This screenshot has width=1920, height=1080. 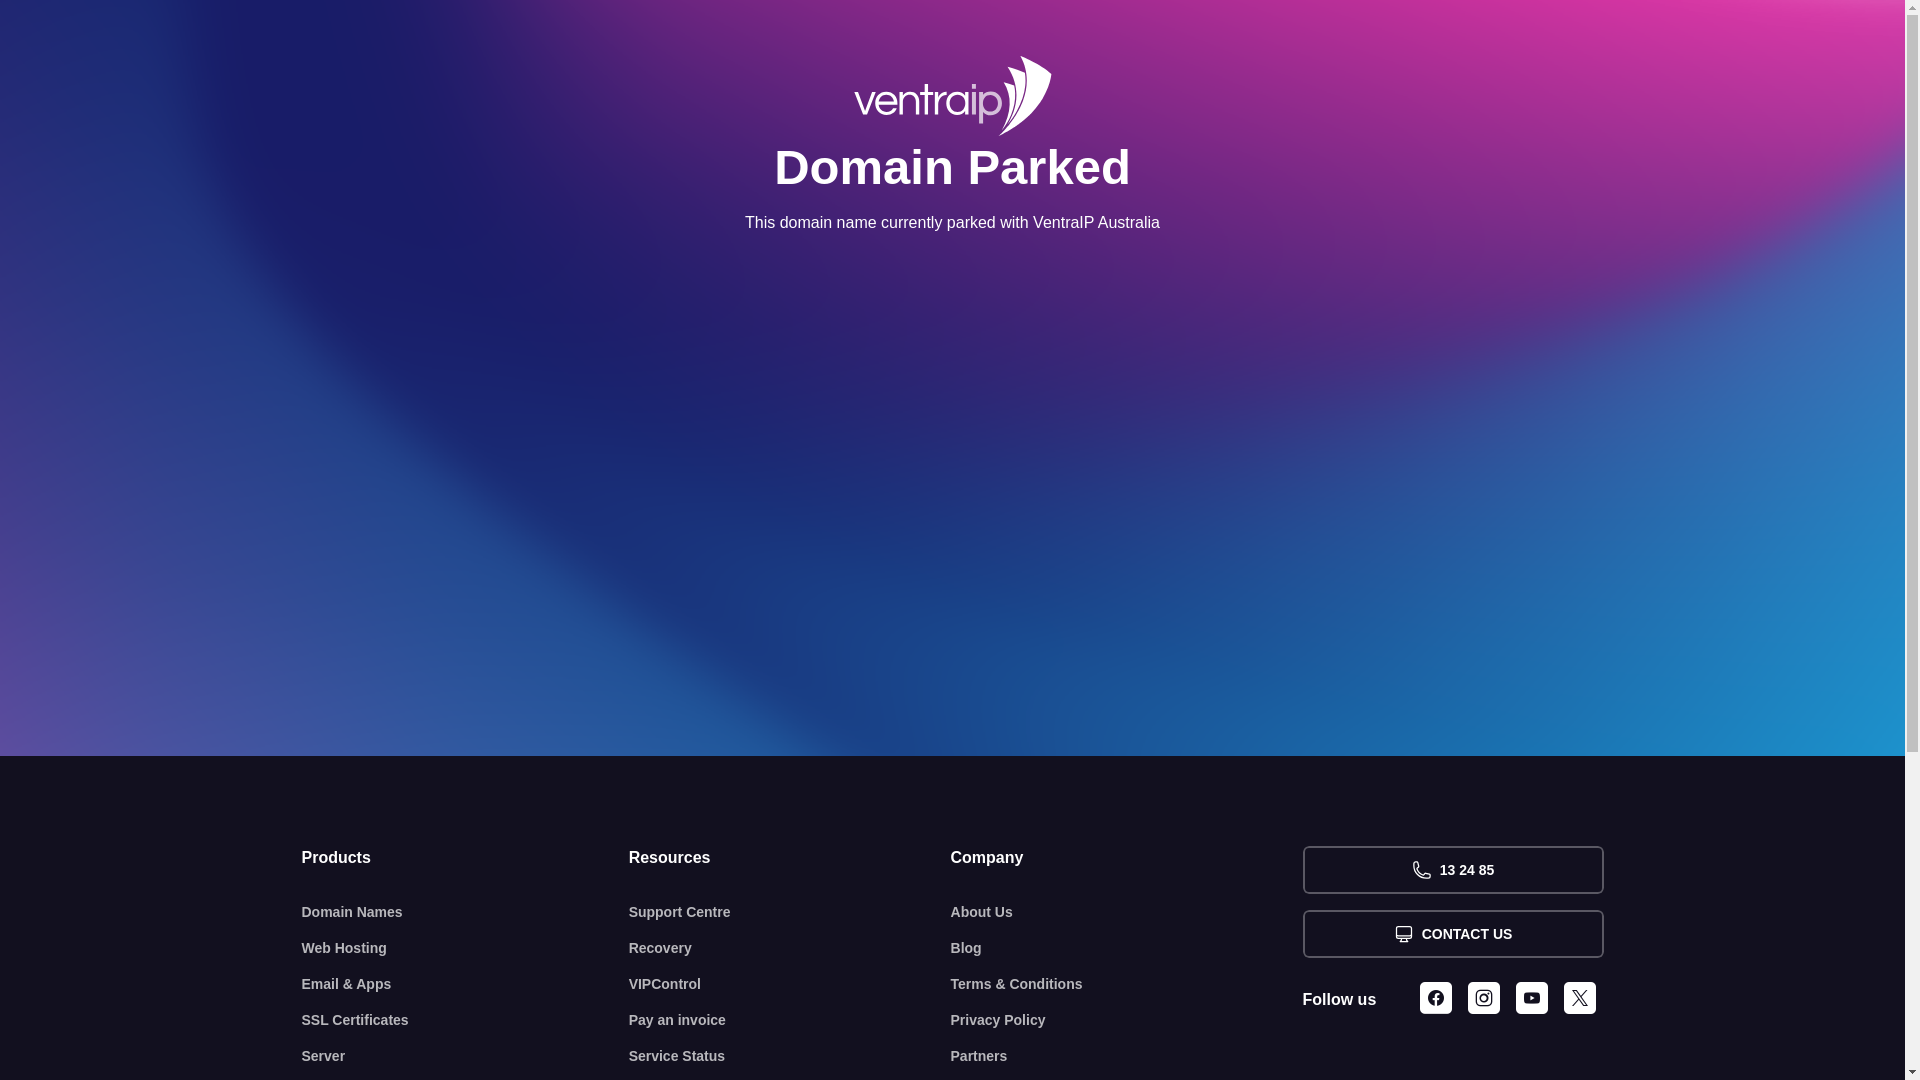 I want to click on SSL Certificates, so click(x=466, y=1020).